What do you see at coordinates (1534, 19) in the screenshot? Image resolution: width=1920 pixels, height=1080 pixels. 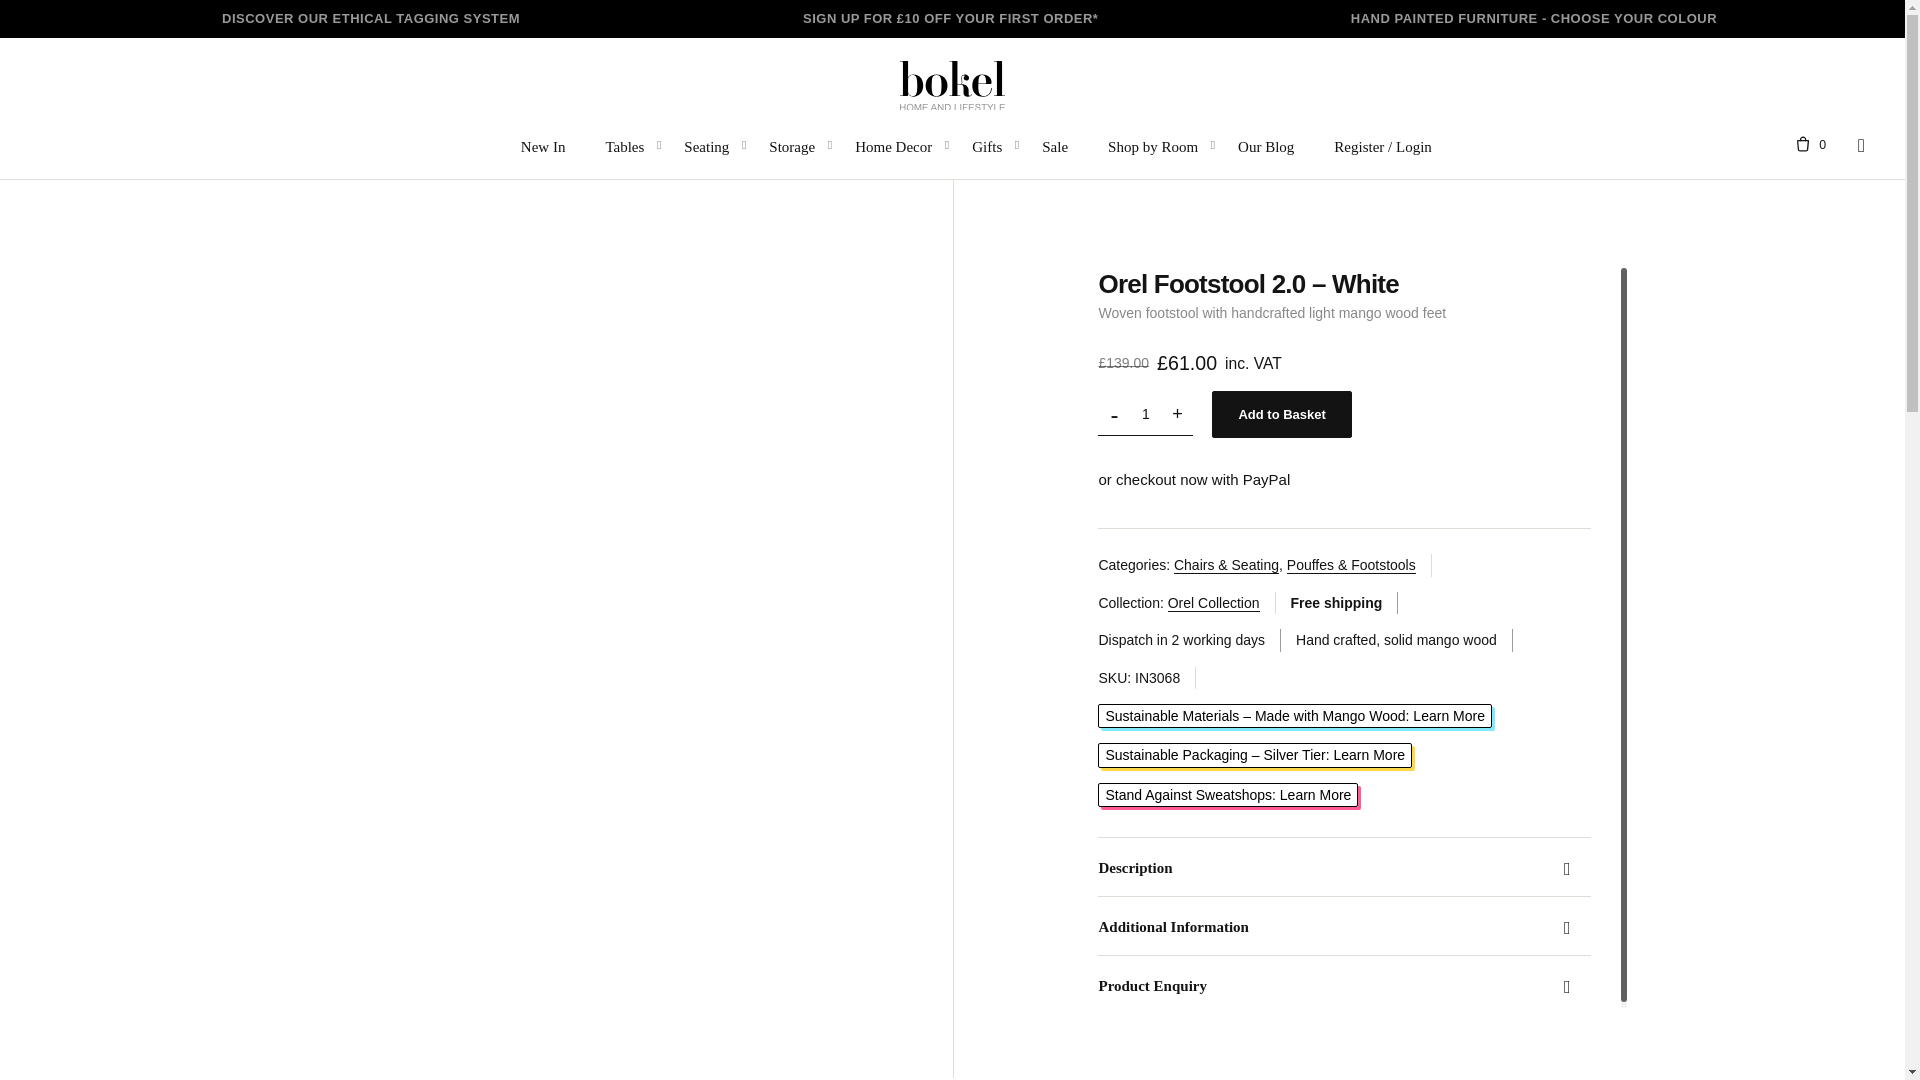 I see `HAND PAINTED FURNITURE - CHOOSE YOUR COLOUR` at bounding box center [1534, 19].